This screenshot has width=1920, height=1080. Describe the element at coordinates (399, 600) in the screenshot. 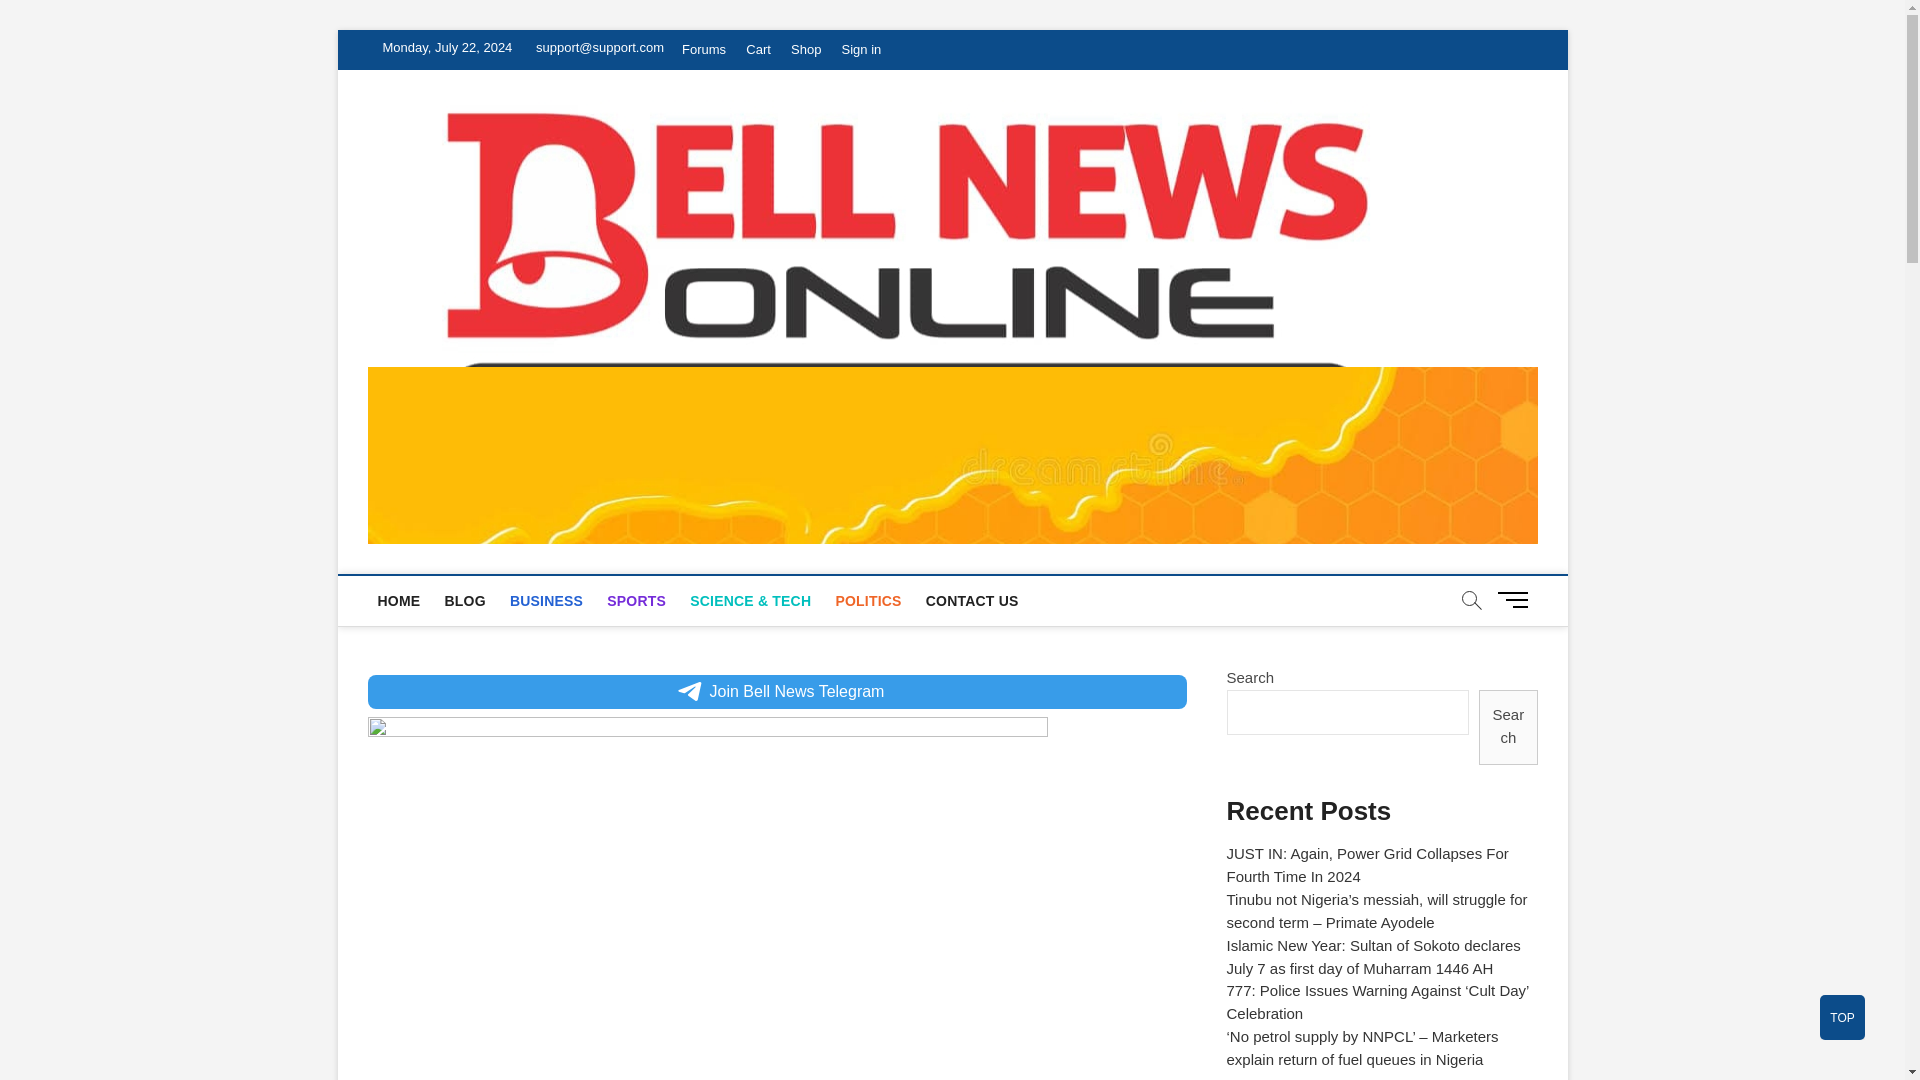

I see `HOME` at that location.